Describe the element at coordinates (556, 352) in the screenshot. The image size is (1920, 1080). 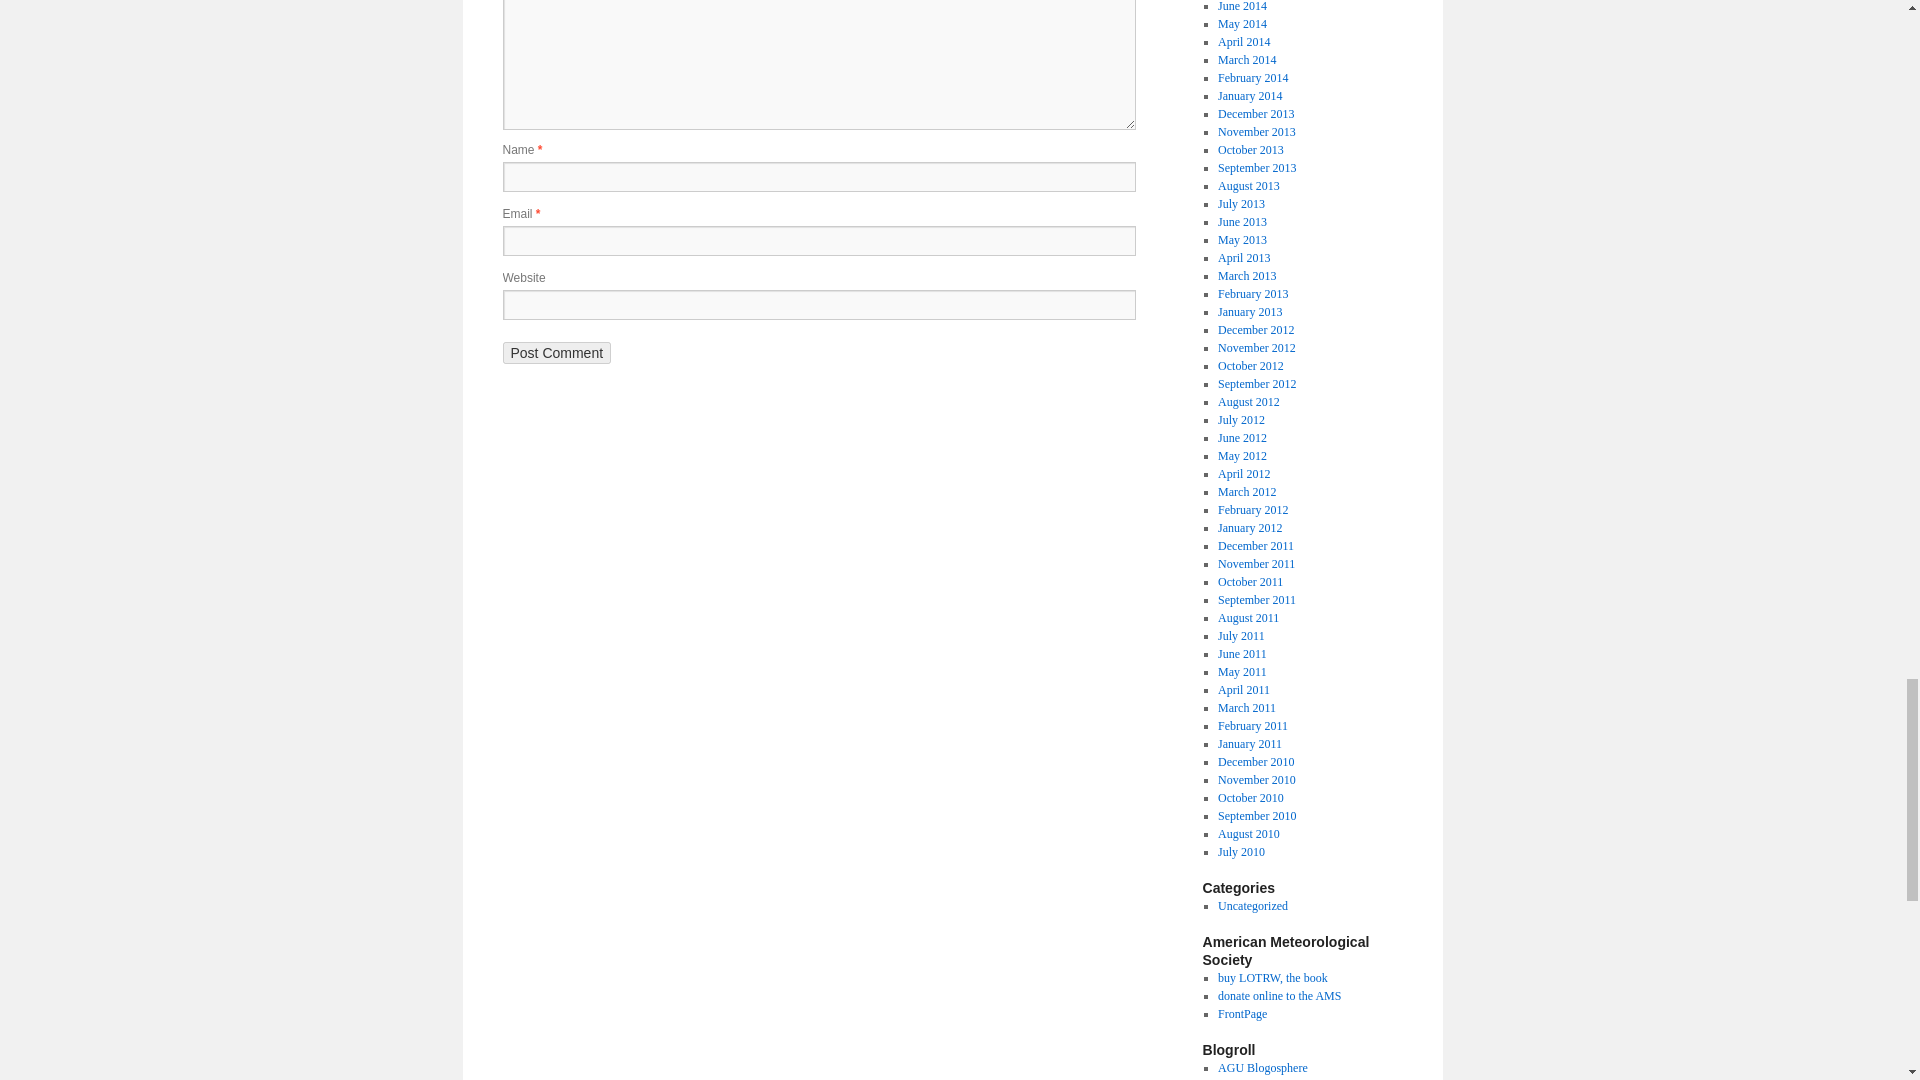
I see `Post Comment` at that location.